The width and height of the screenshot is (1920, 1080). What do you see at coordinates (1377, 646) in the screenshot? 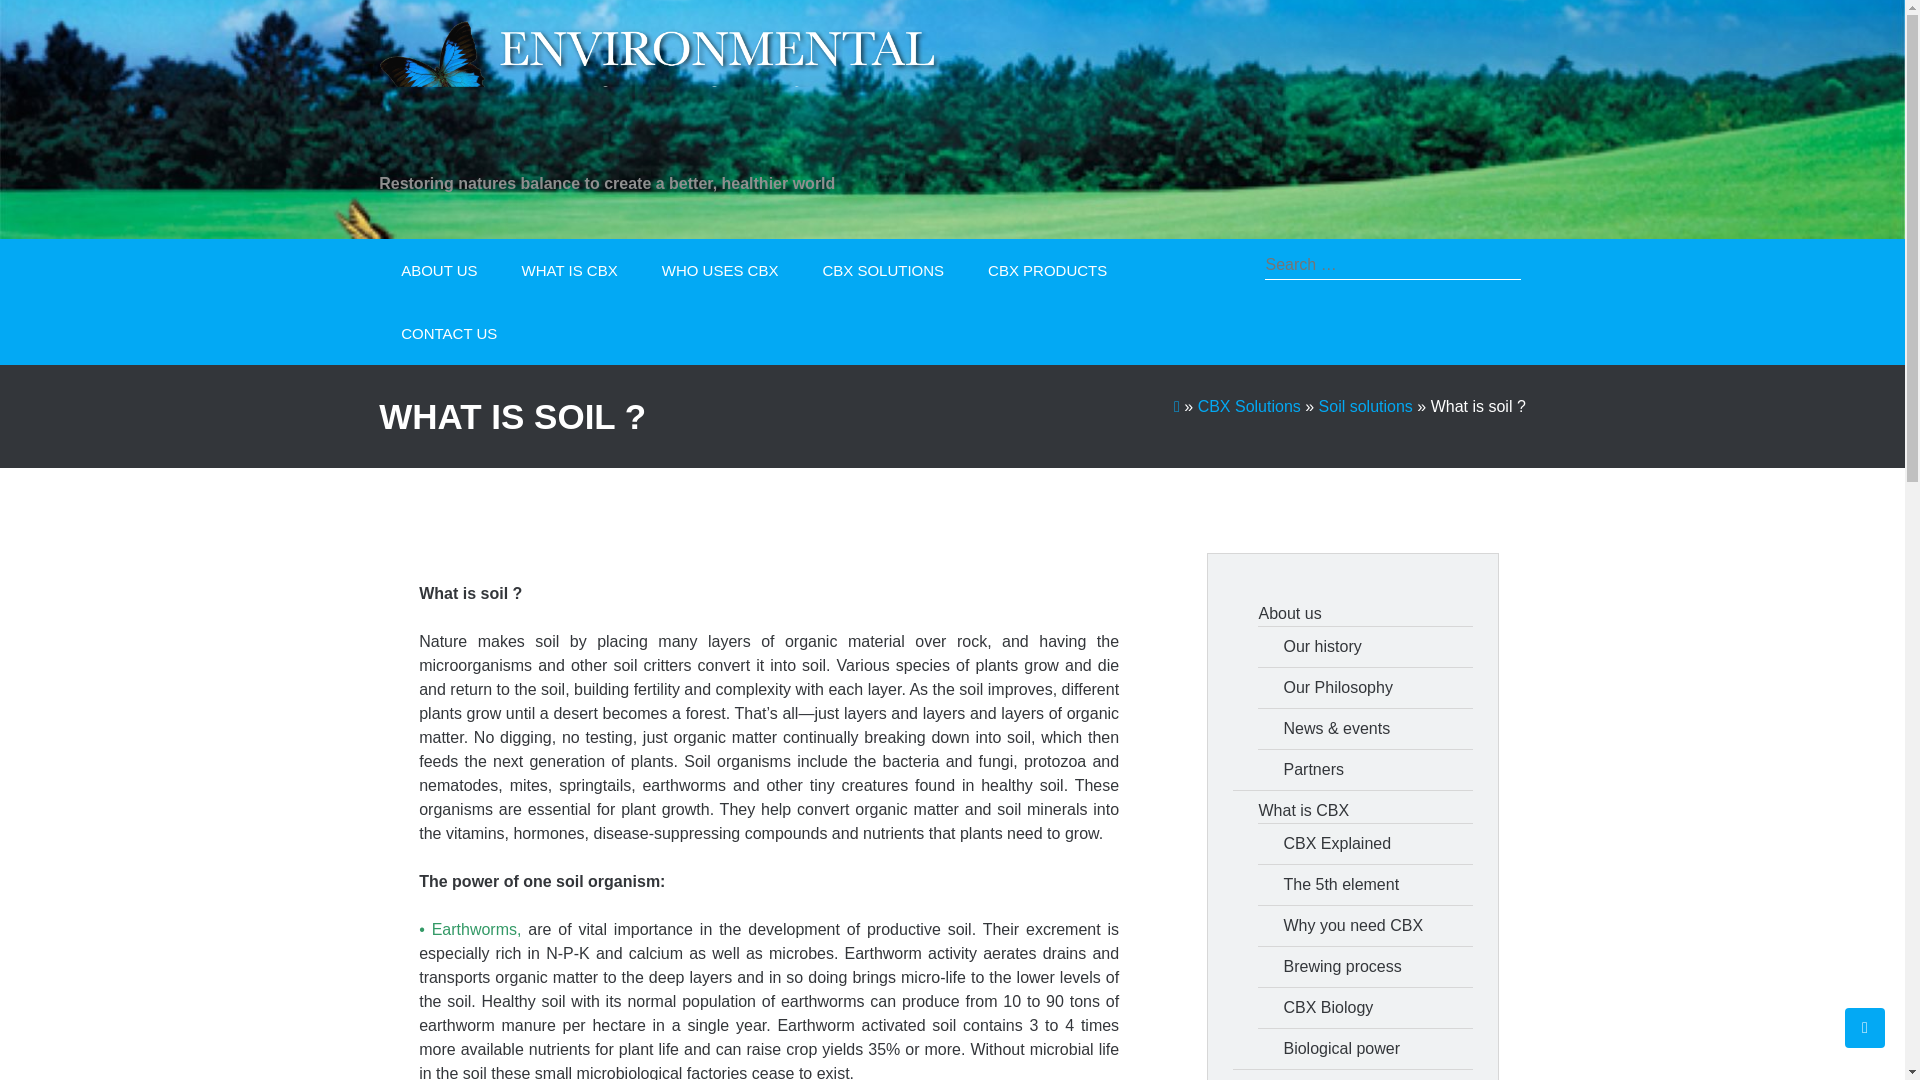
I see `Our history` at bounding box center [1377, 646].